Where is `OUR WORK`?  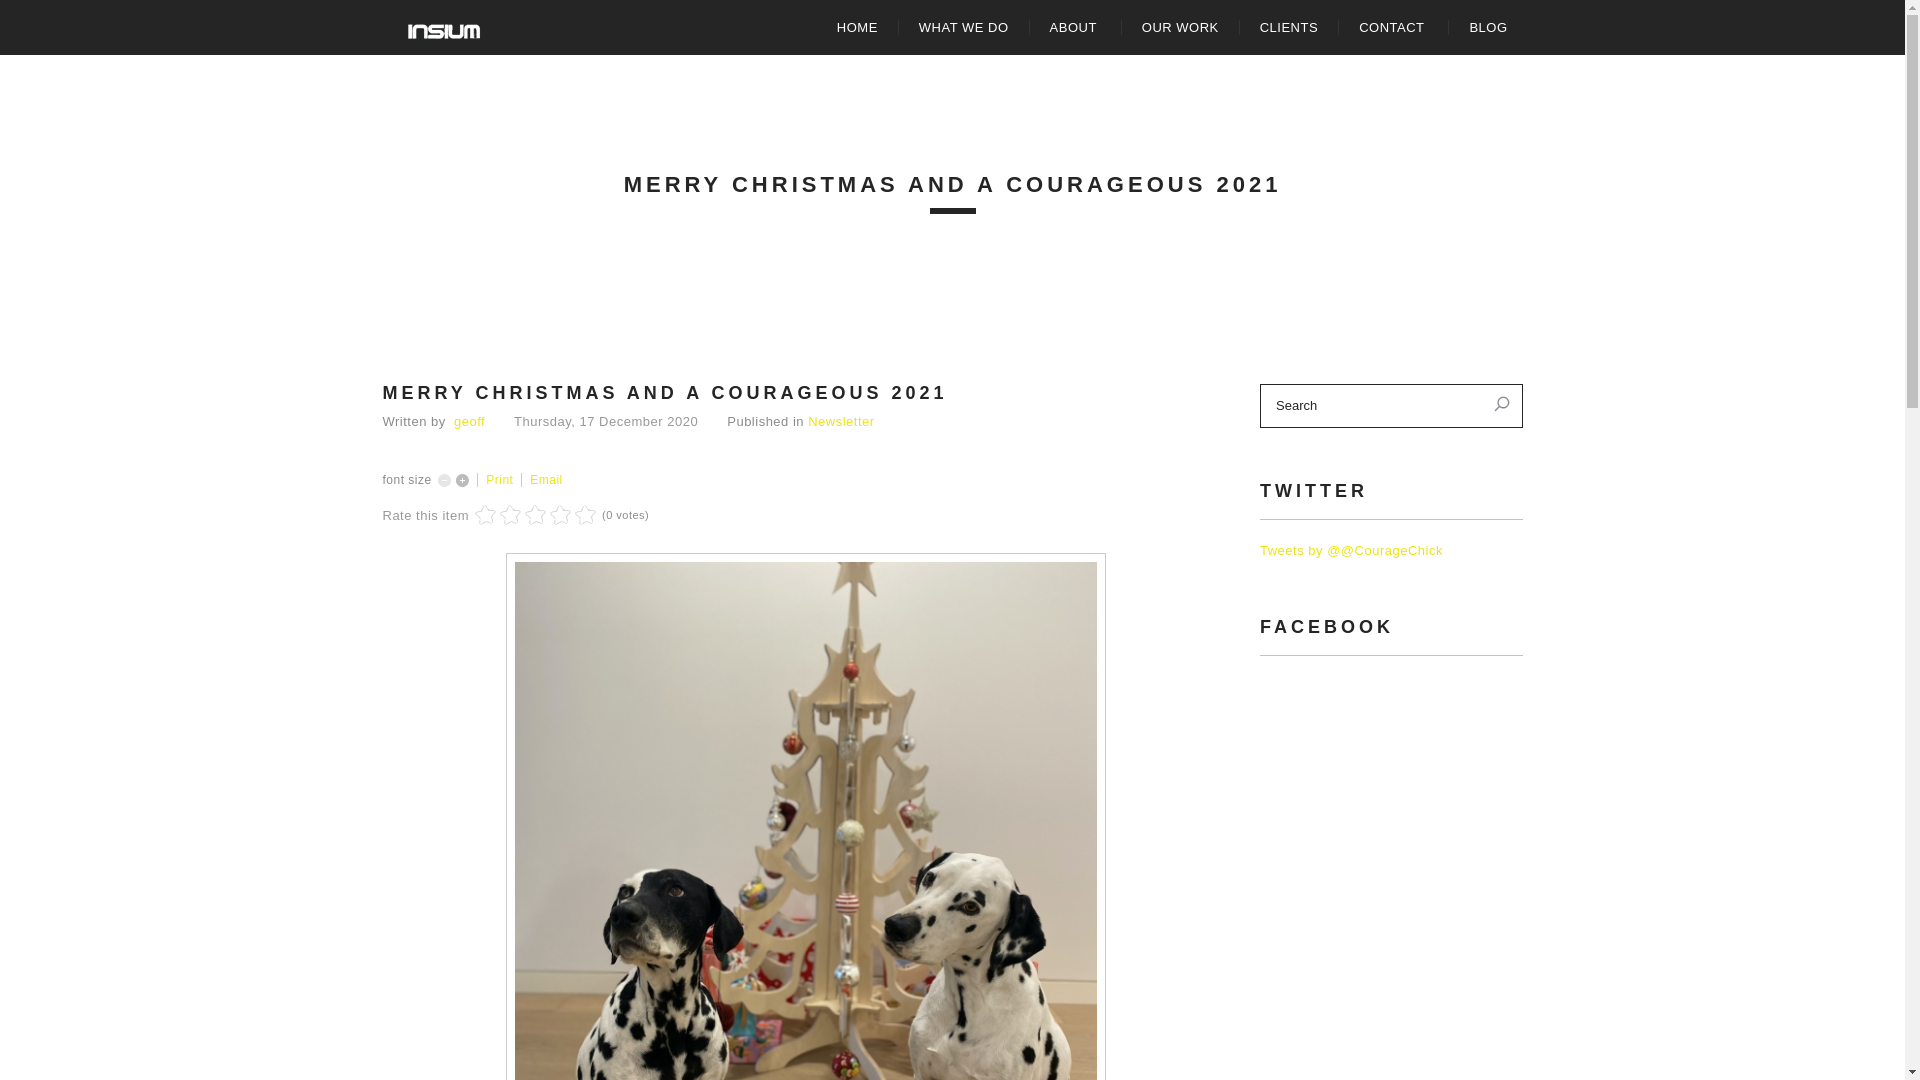 OUR WORK is located at coordinates (1180, 28).